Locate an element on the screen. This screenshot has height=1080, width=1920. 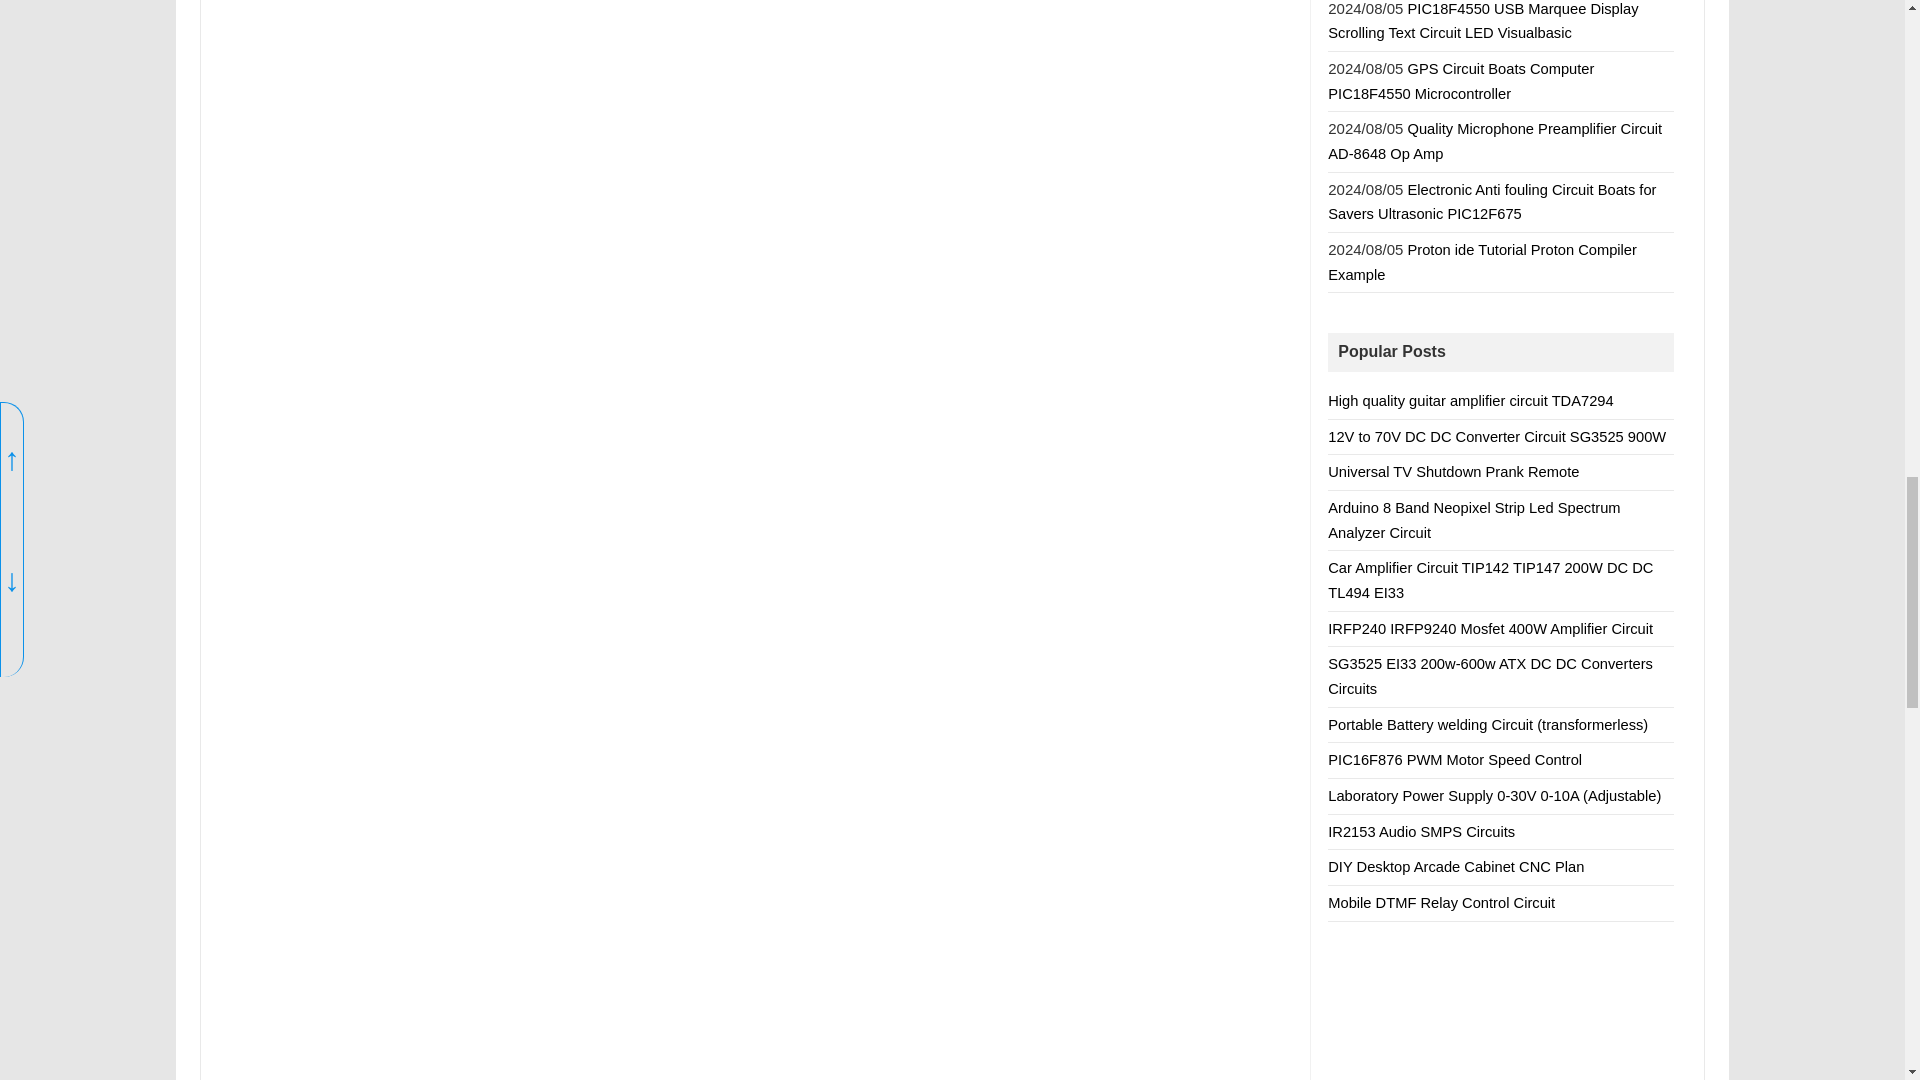
Proton ide Tutorial Proton Compiler Example is located at coordinates (1482, 262).